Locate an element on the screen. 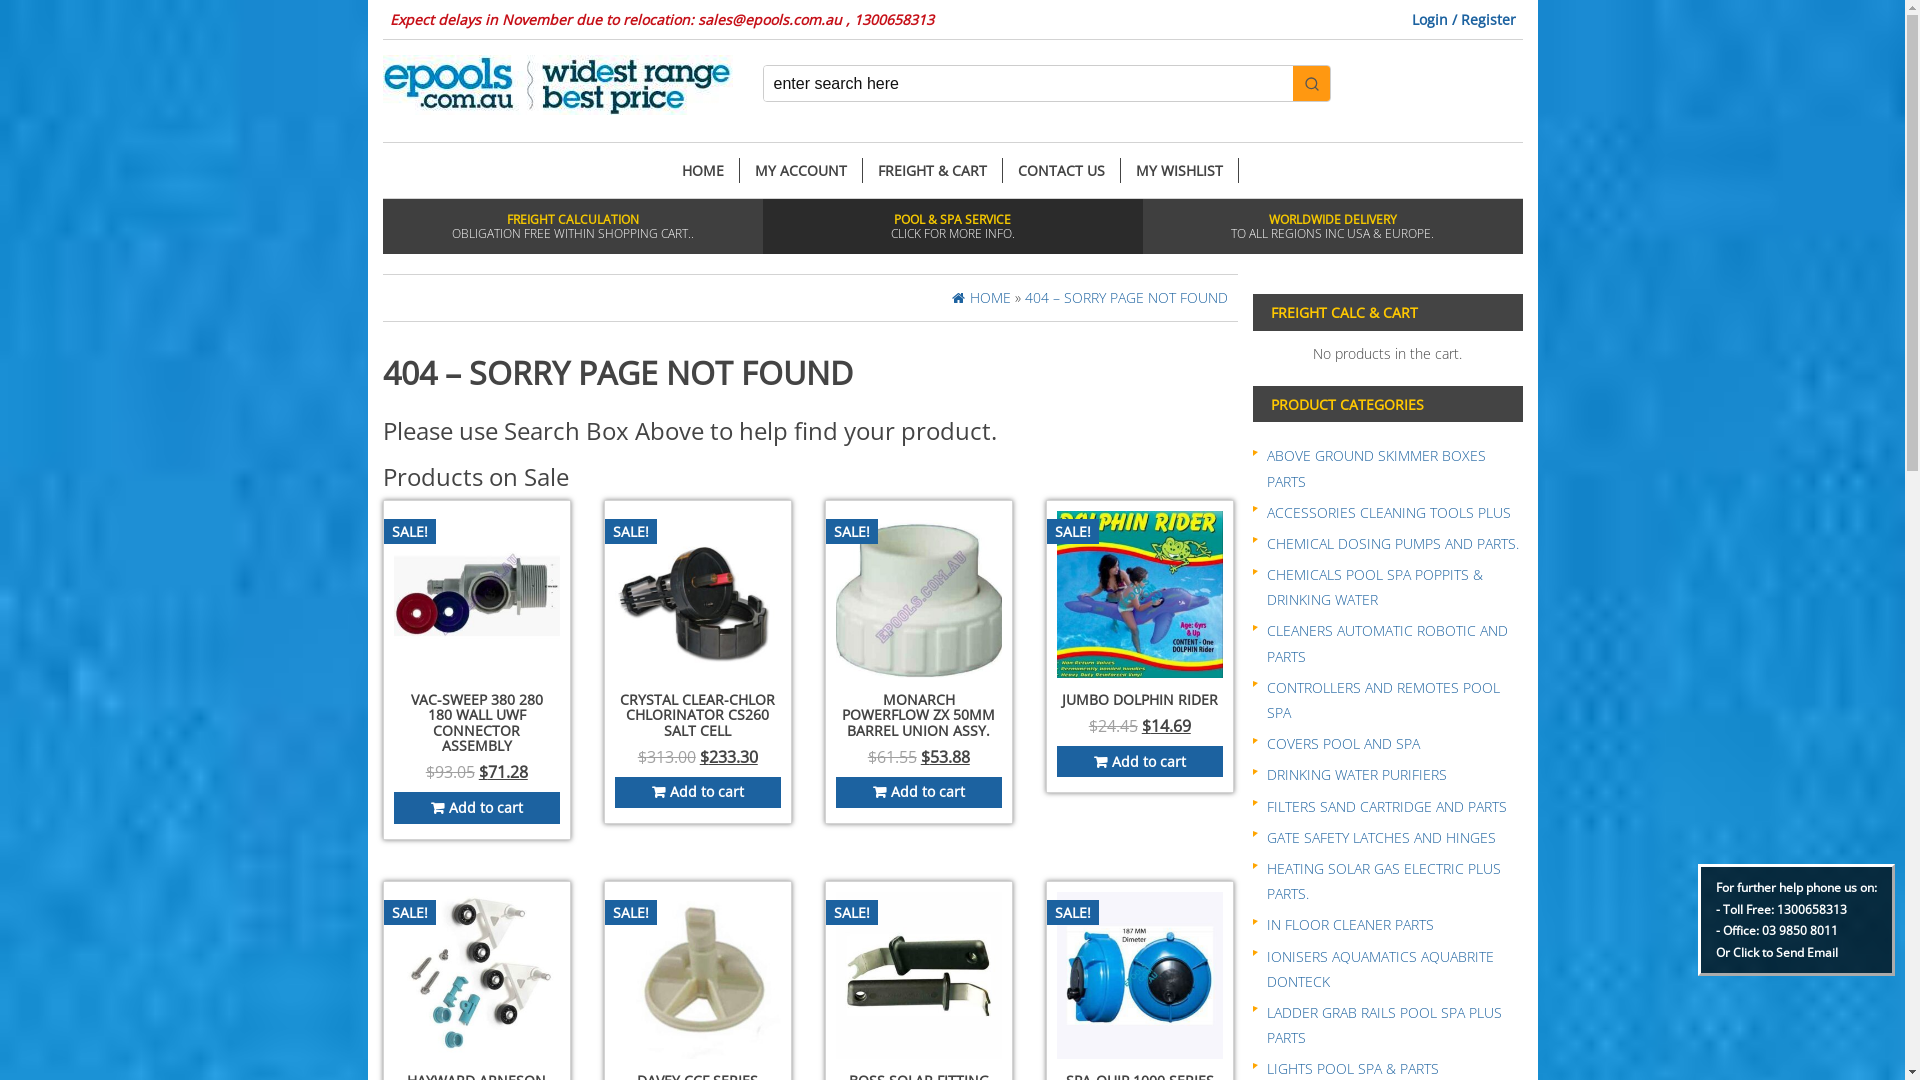 This screenshot has height=1080, width=1920. FREIGHT CALCULATION is located at coordinates (572, 220).